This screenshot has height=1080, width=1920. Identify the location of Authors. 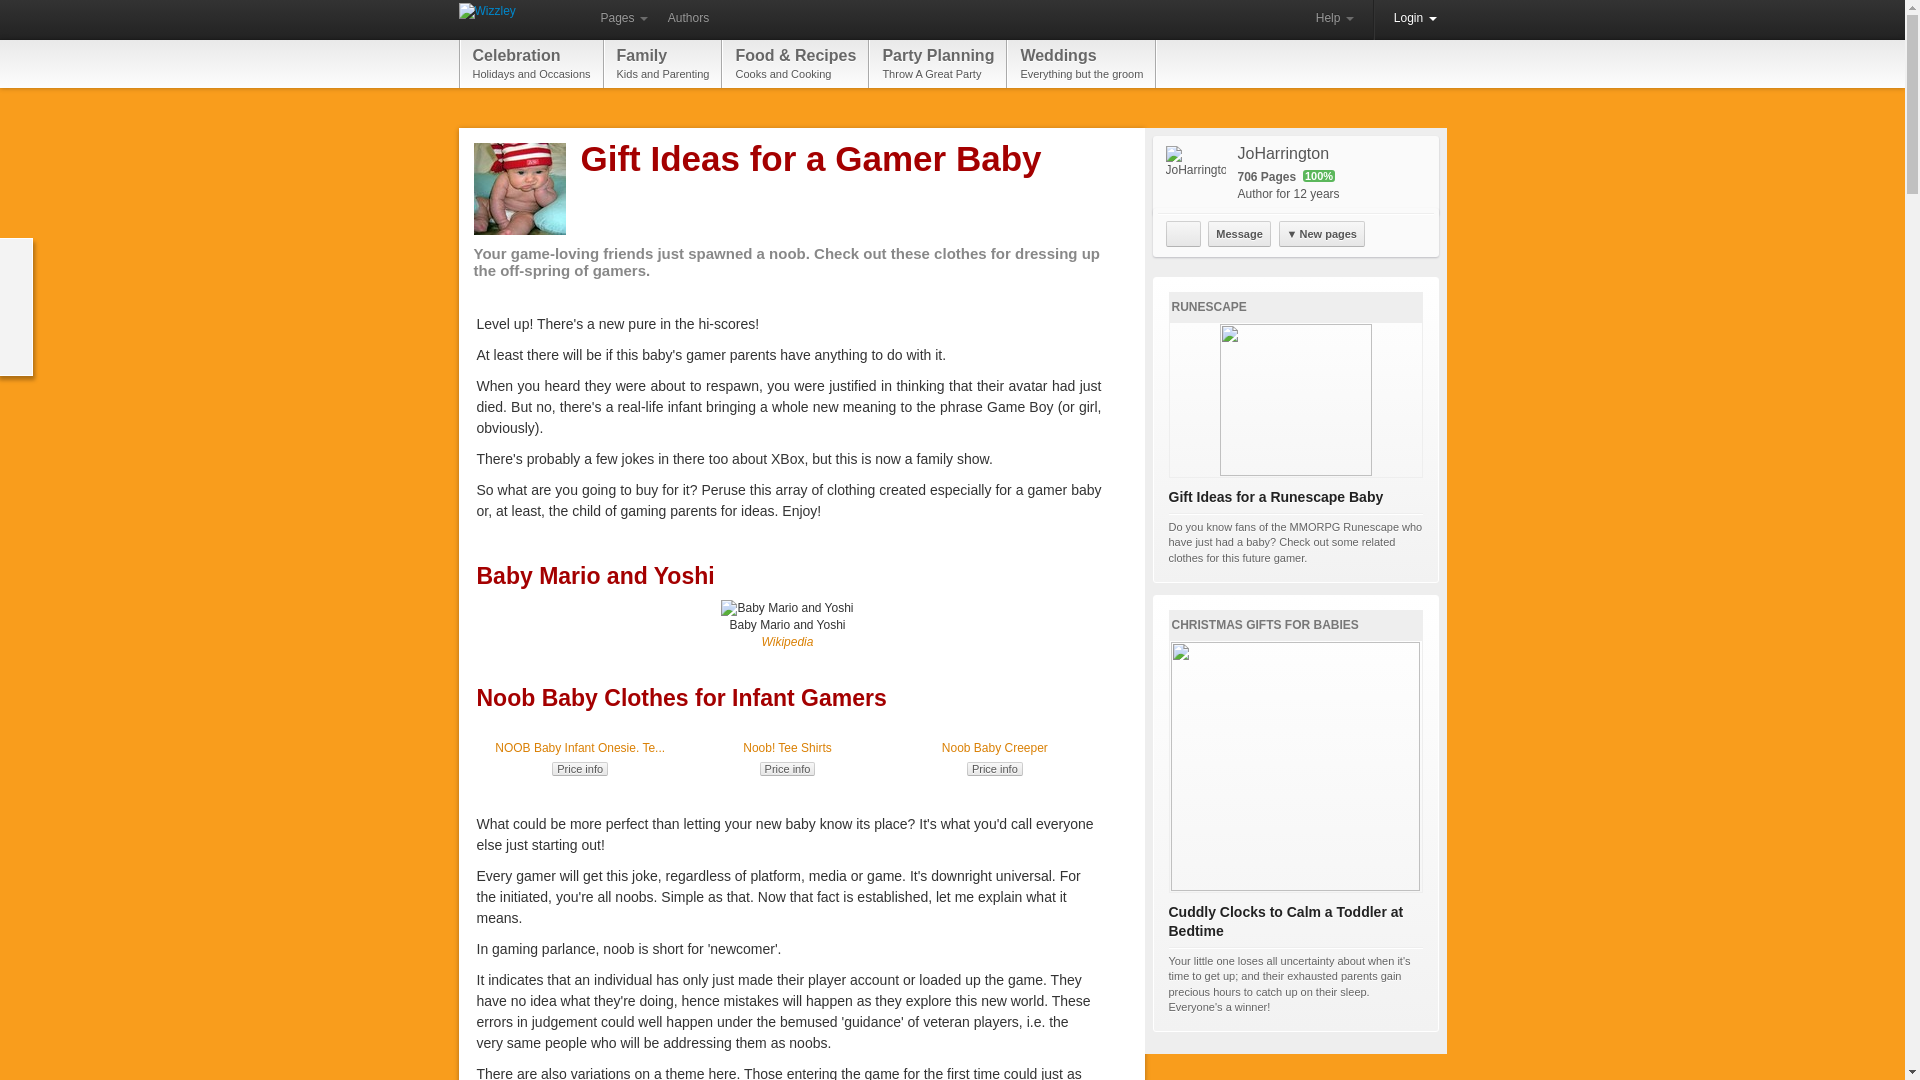
(1183, 234).